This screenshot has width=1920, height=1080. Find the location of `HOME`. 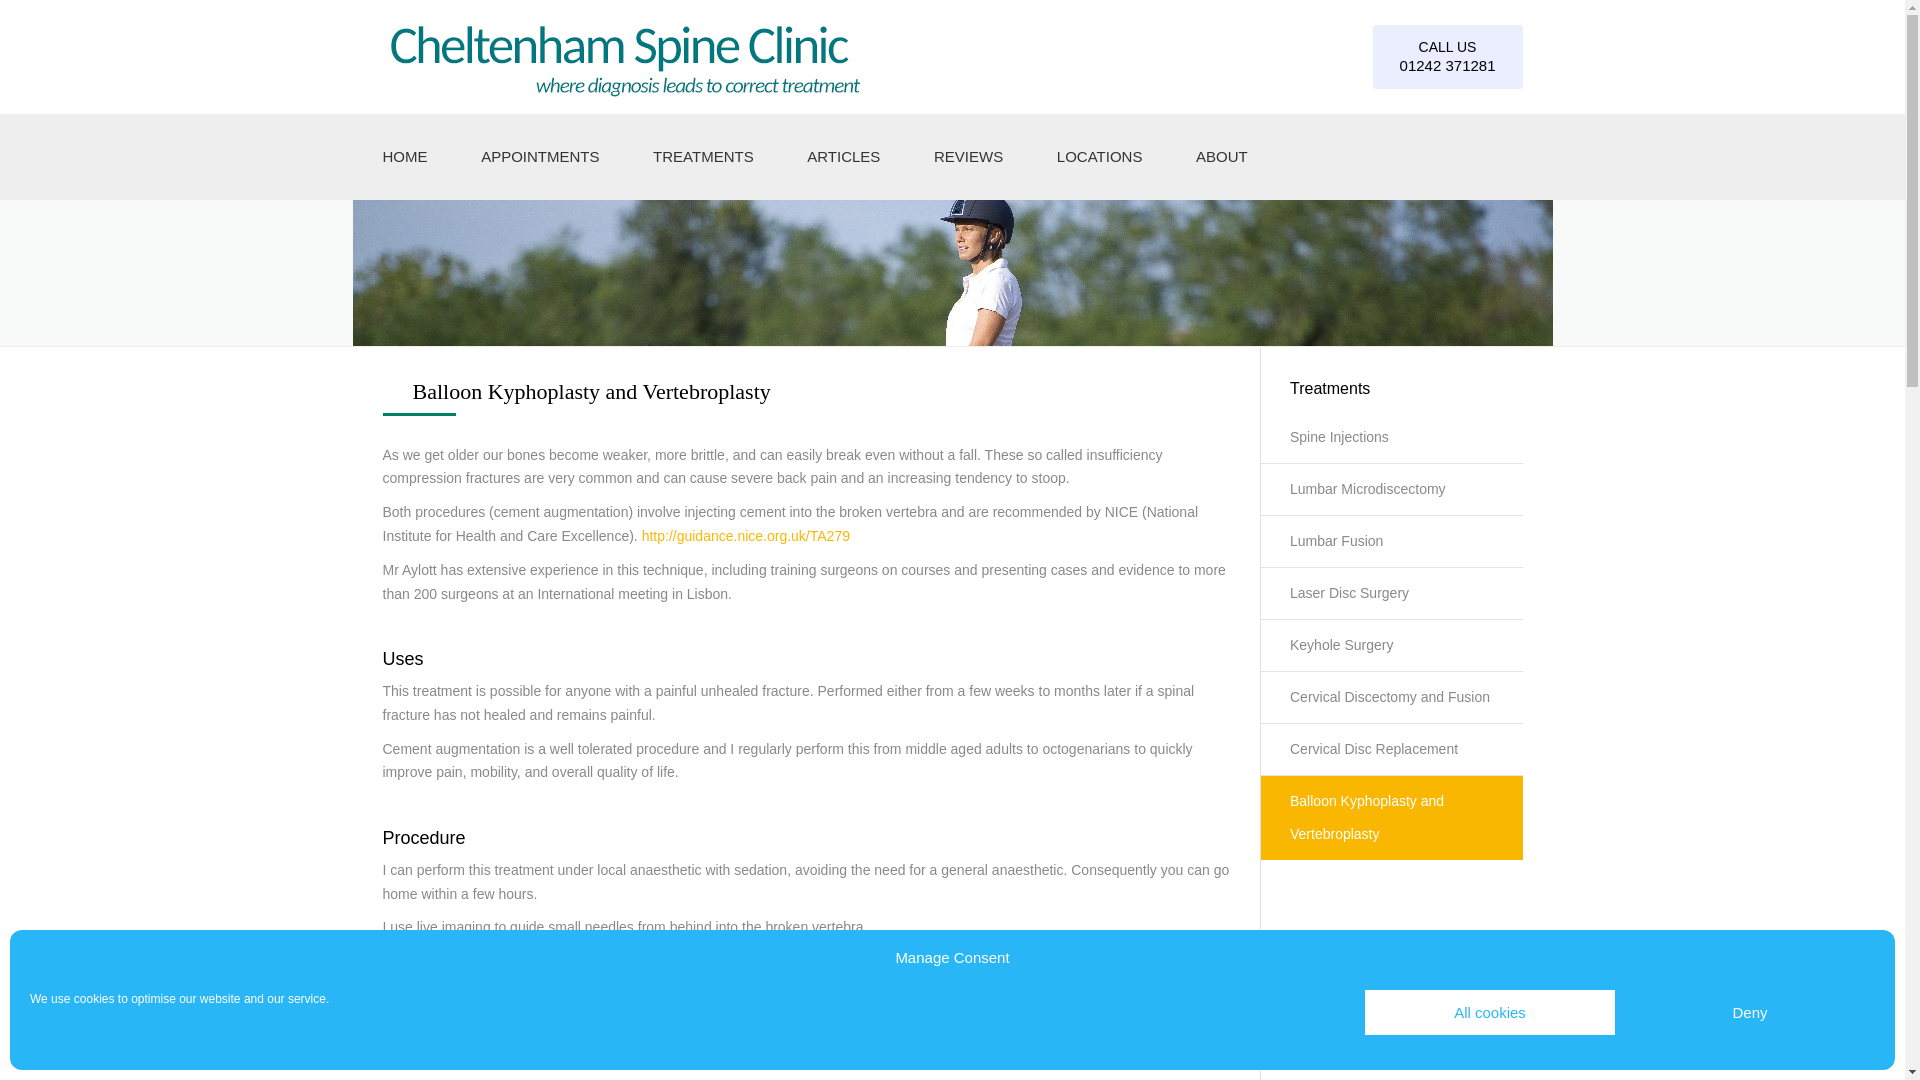

HOME is located at coordinates (405, 156).